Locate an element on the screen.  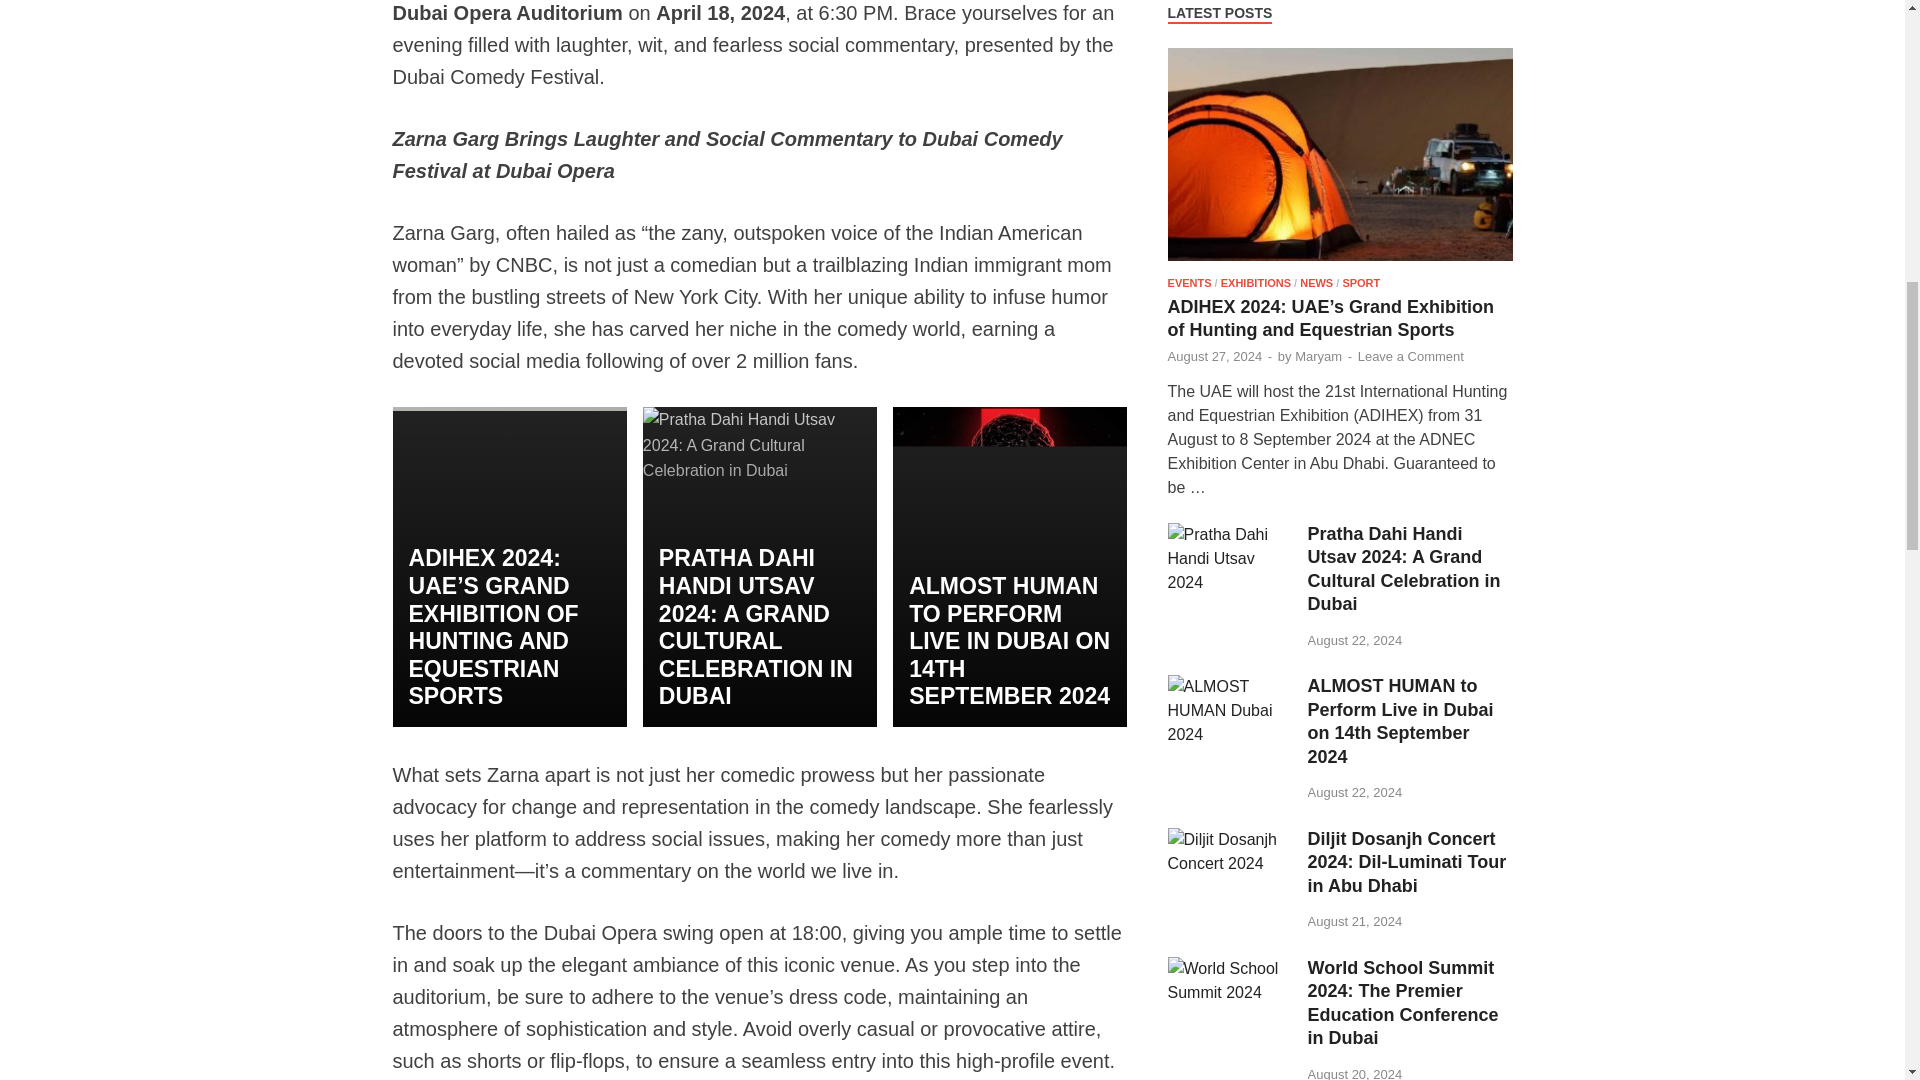
ALMOST HUMAN to Perform Live in Dubai on 14th September 2024 is located at coordinates (1008, 641).